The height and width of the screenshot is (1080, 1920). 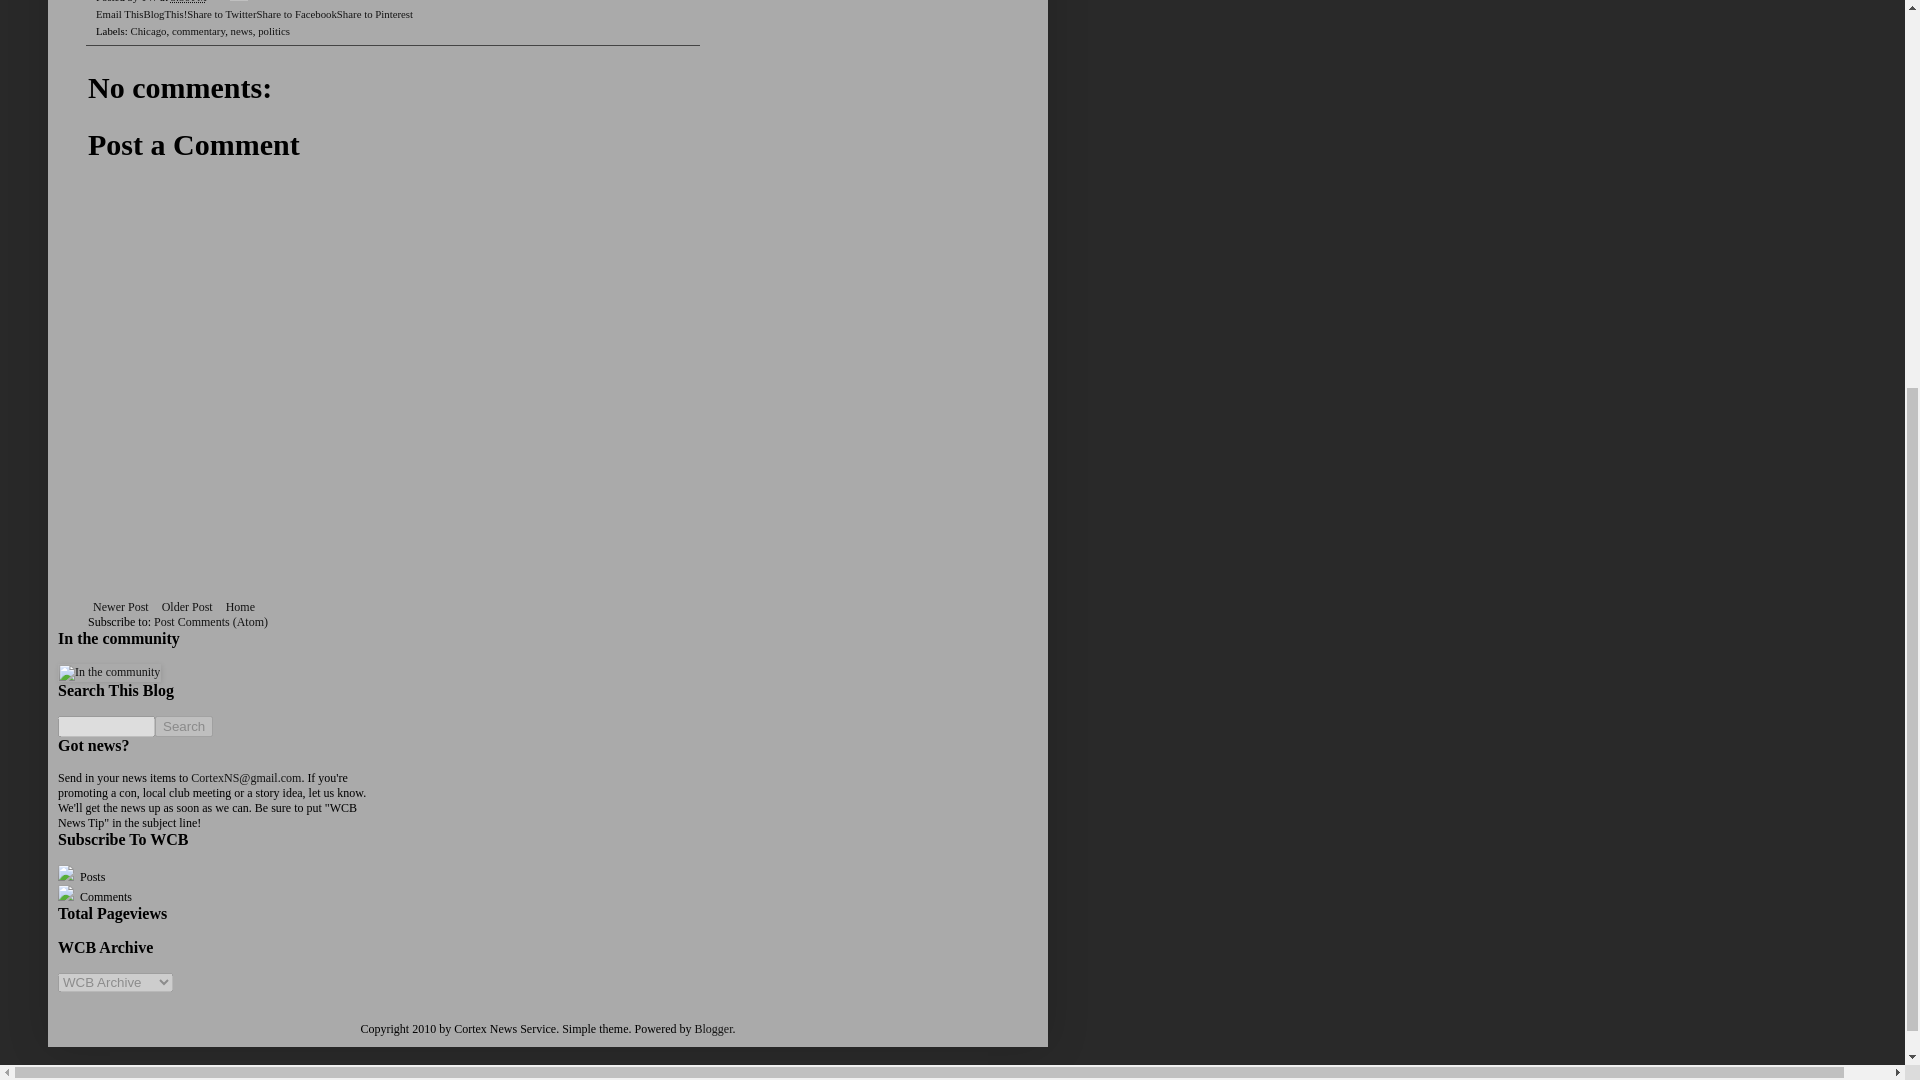 What do you see at coordinates (106, 726) in the screenshot?
I see `search` at bounding box center [106, 726].